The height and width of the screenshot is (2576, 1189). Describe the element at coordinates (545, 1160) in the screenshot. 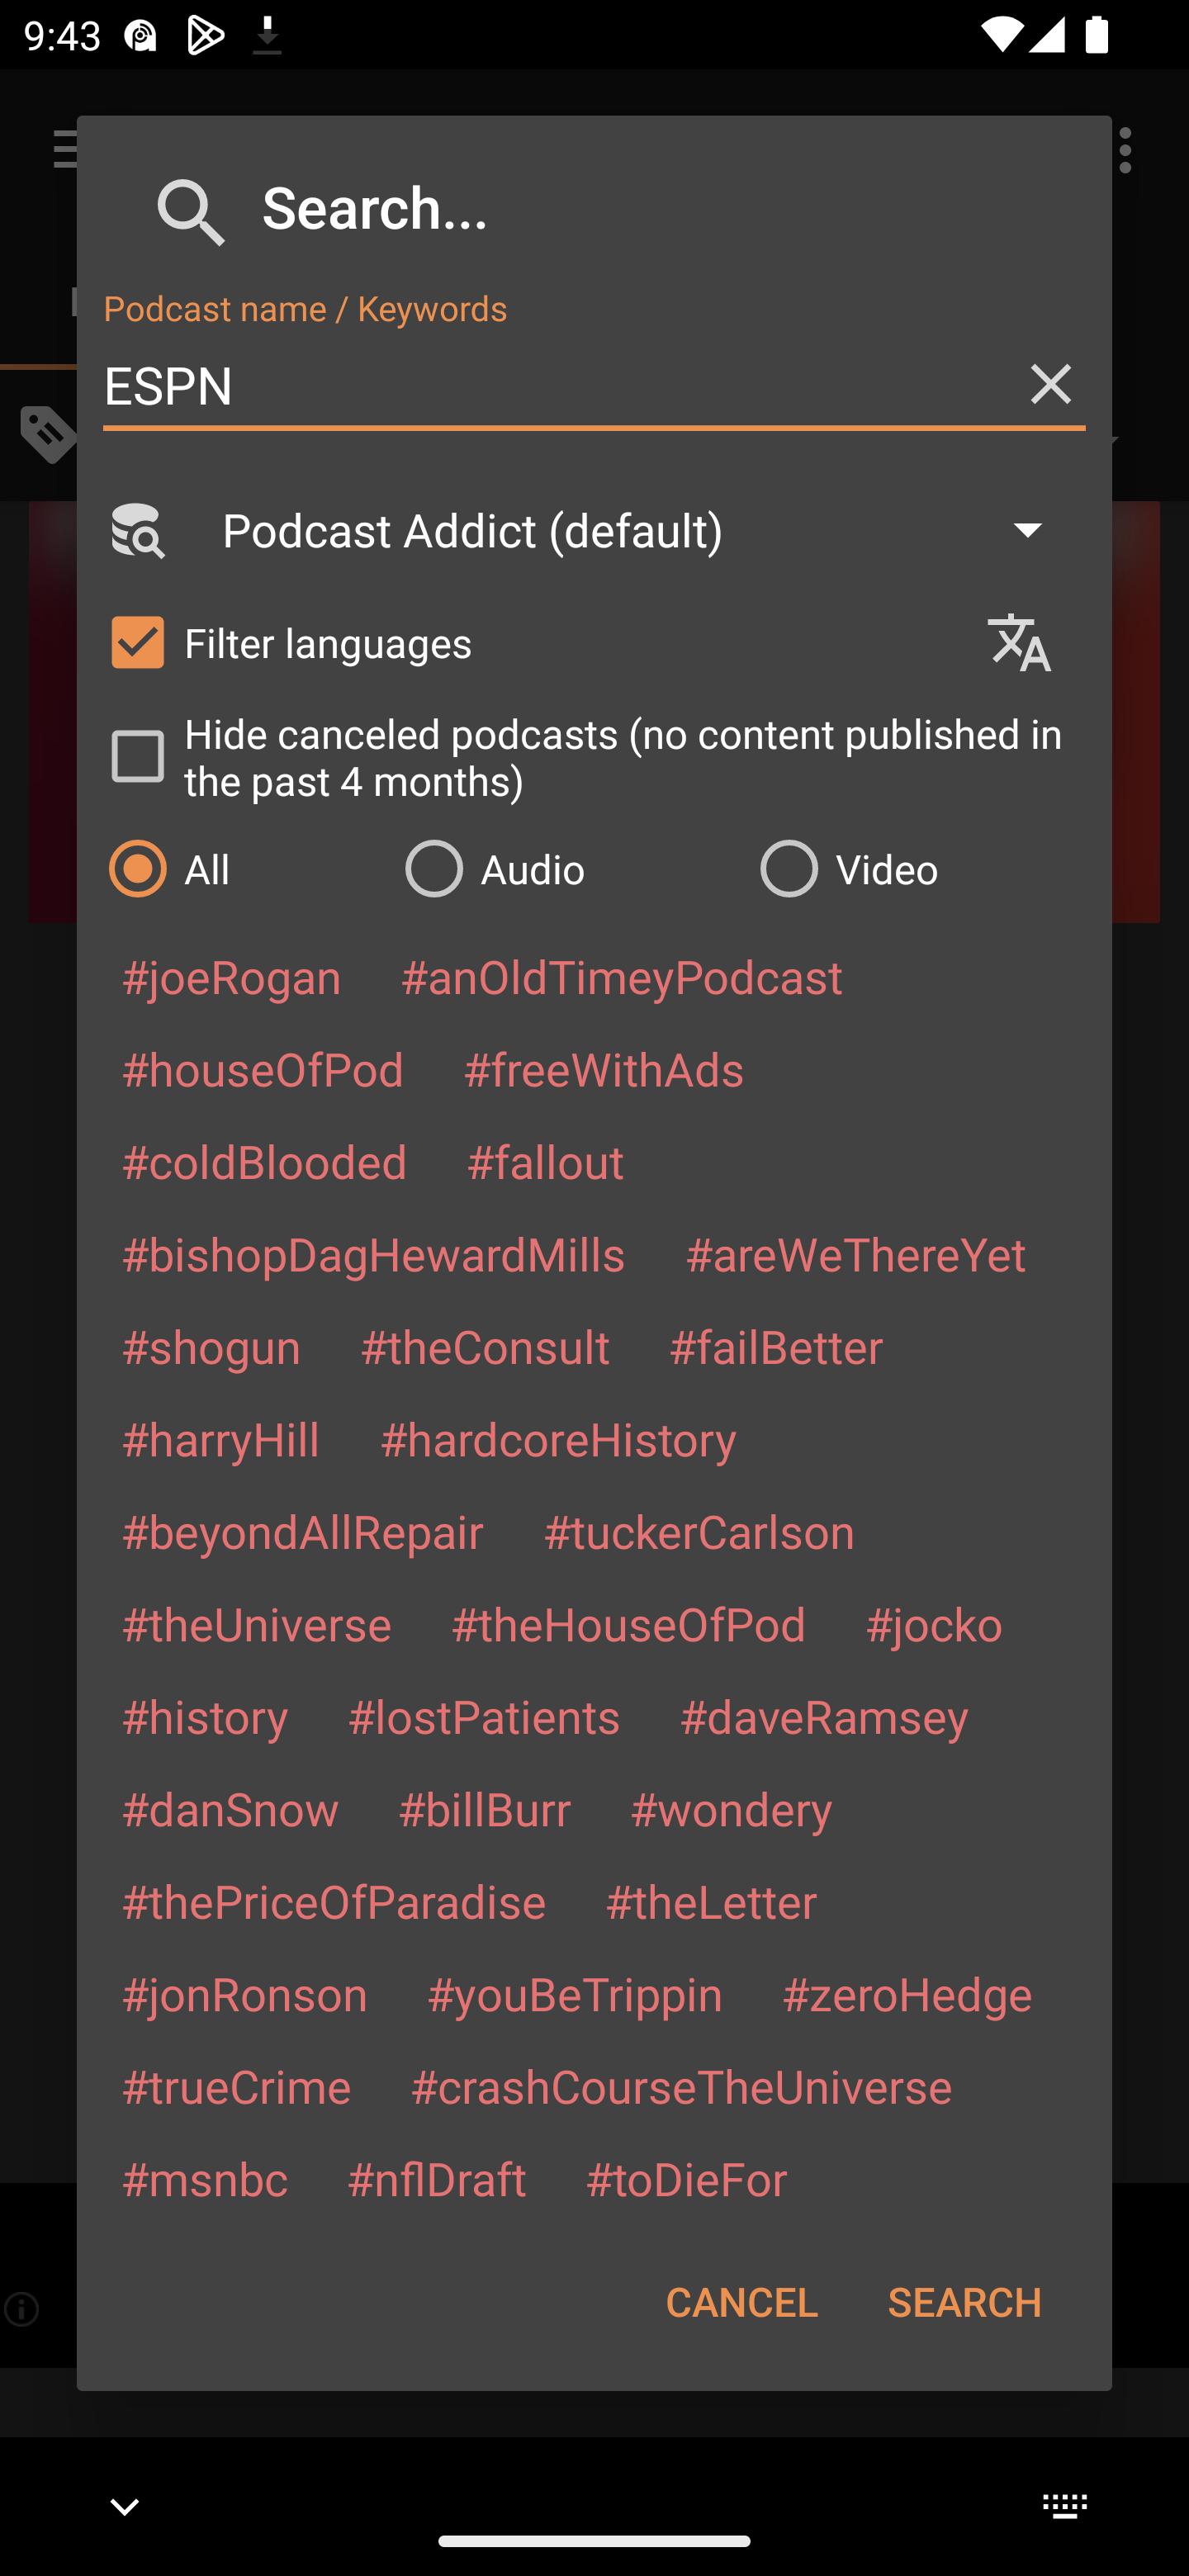

I see `#fallout` at that location.